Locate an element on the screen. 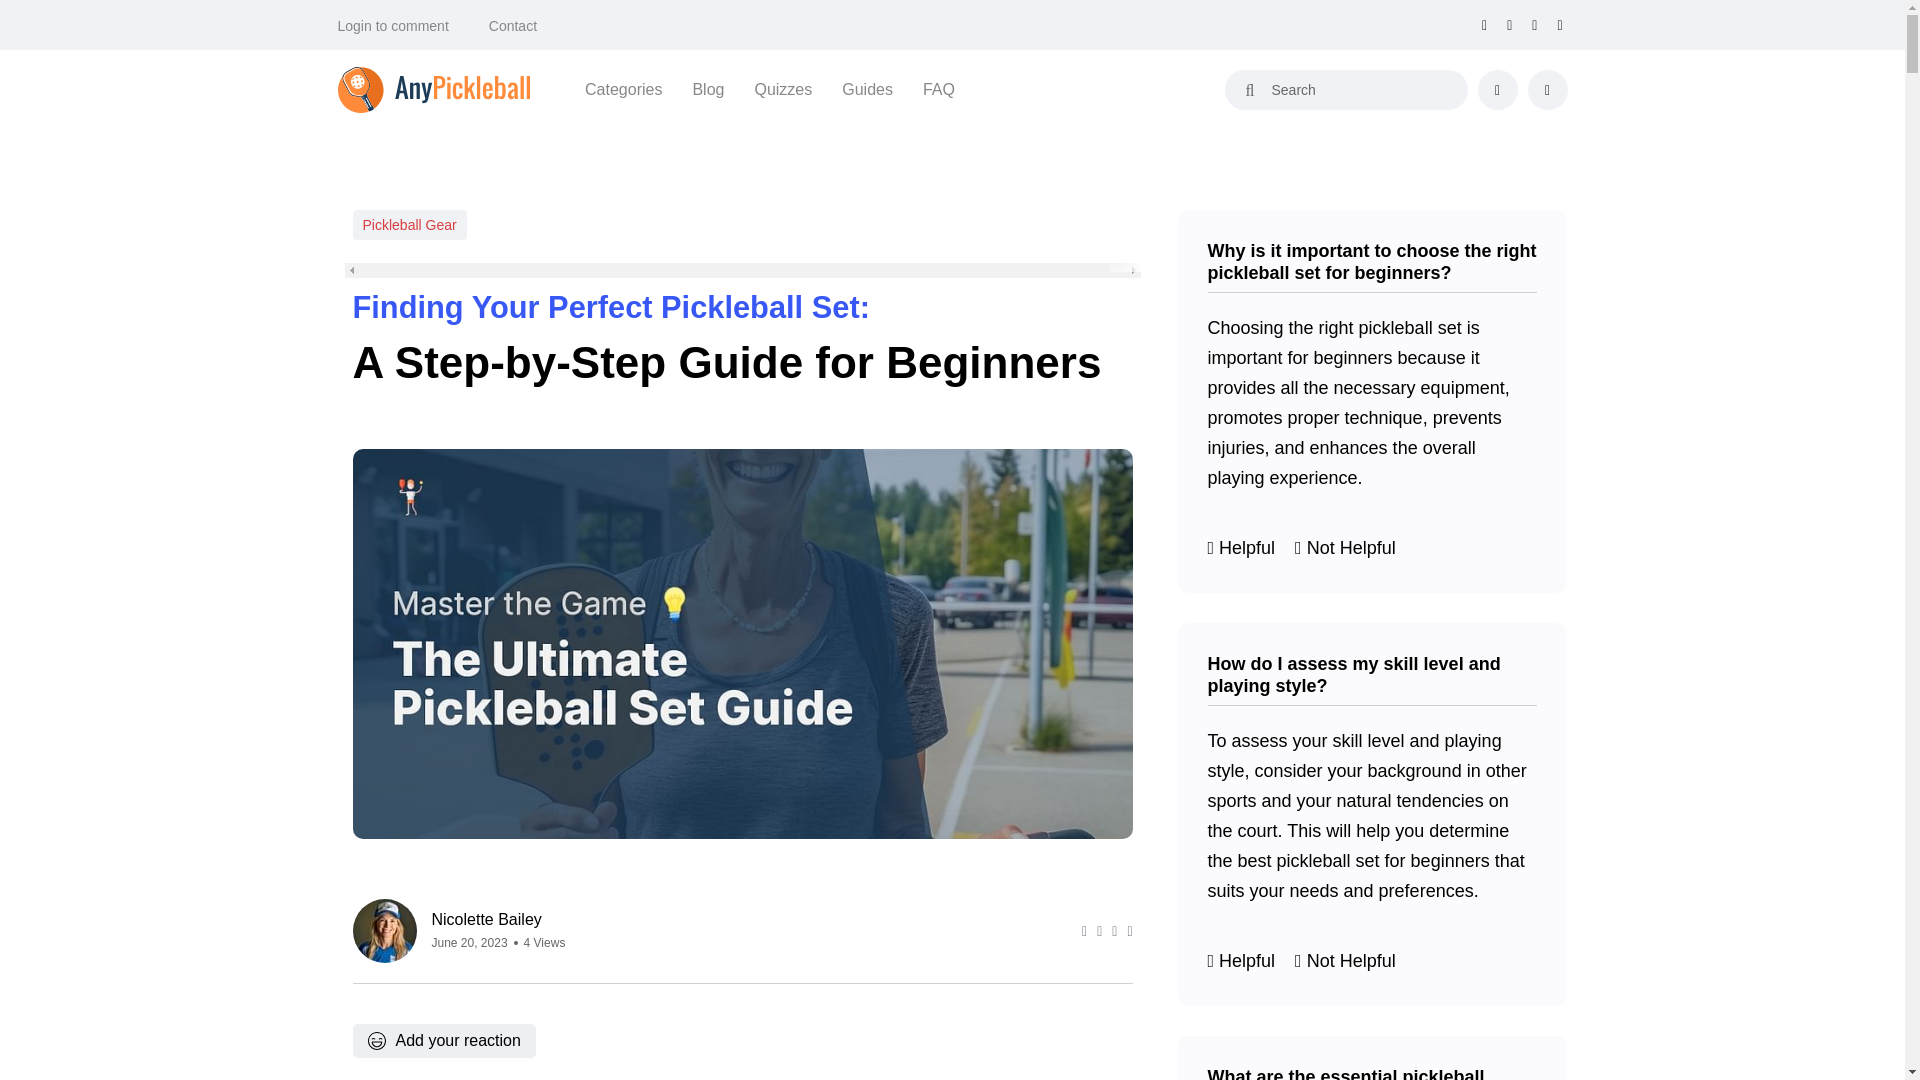 The height and width of the screenshot is (1080, 1920). Login to comment is located at coordinates (393, 26).